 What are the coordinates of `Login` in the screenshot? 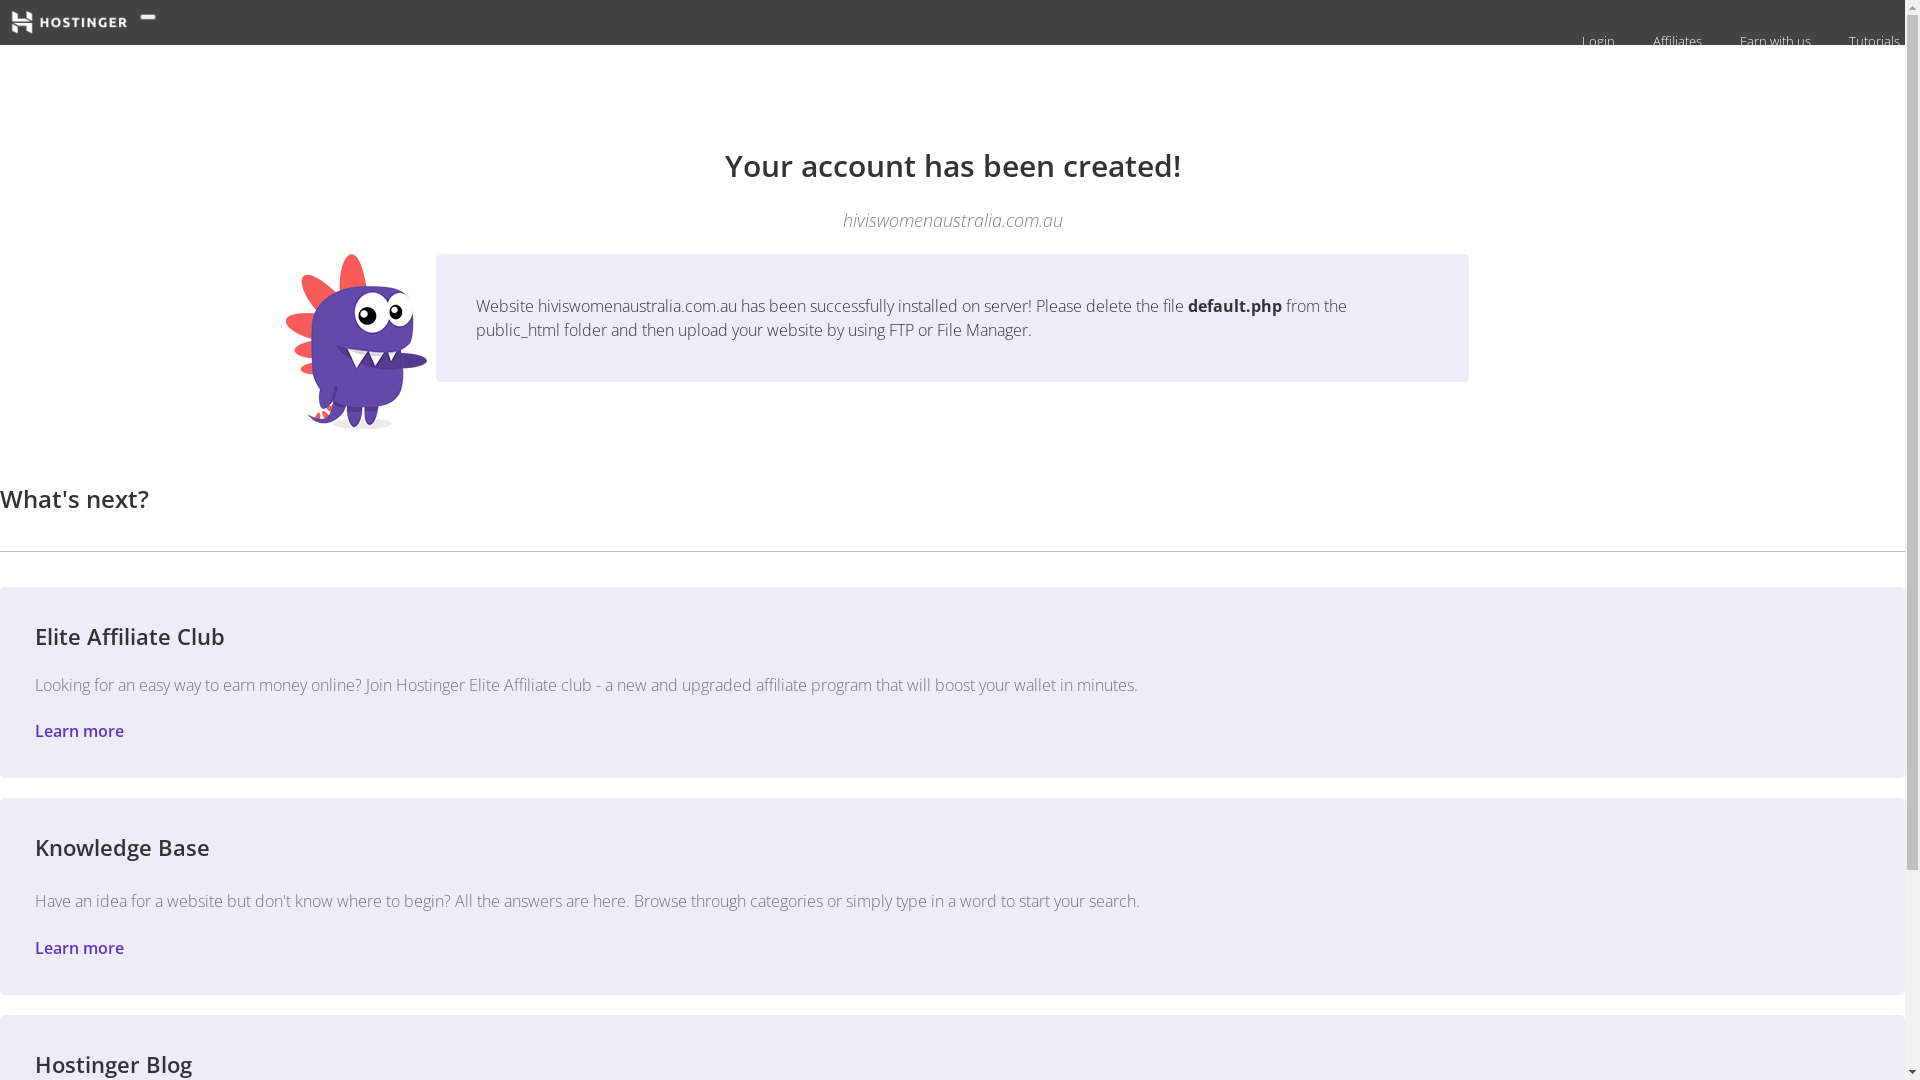 It's located at (1596, 41).